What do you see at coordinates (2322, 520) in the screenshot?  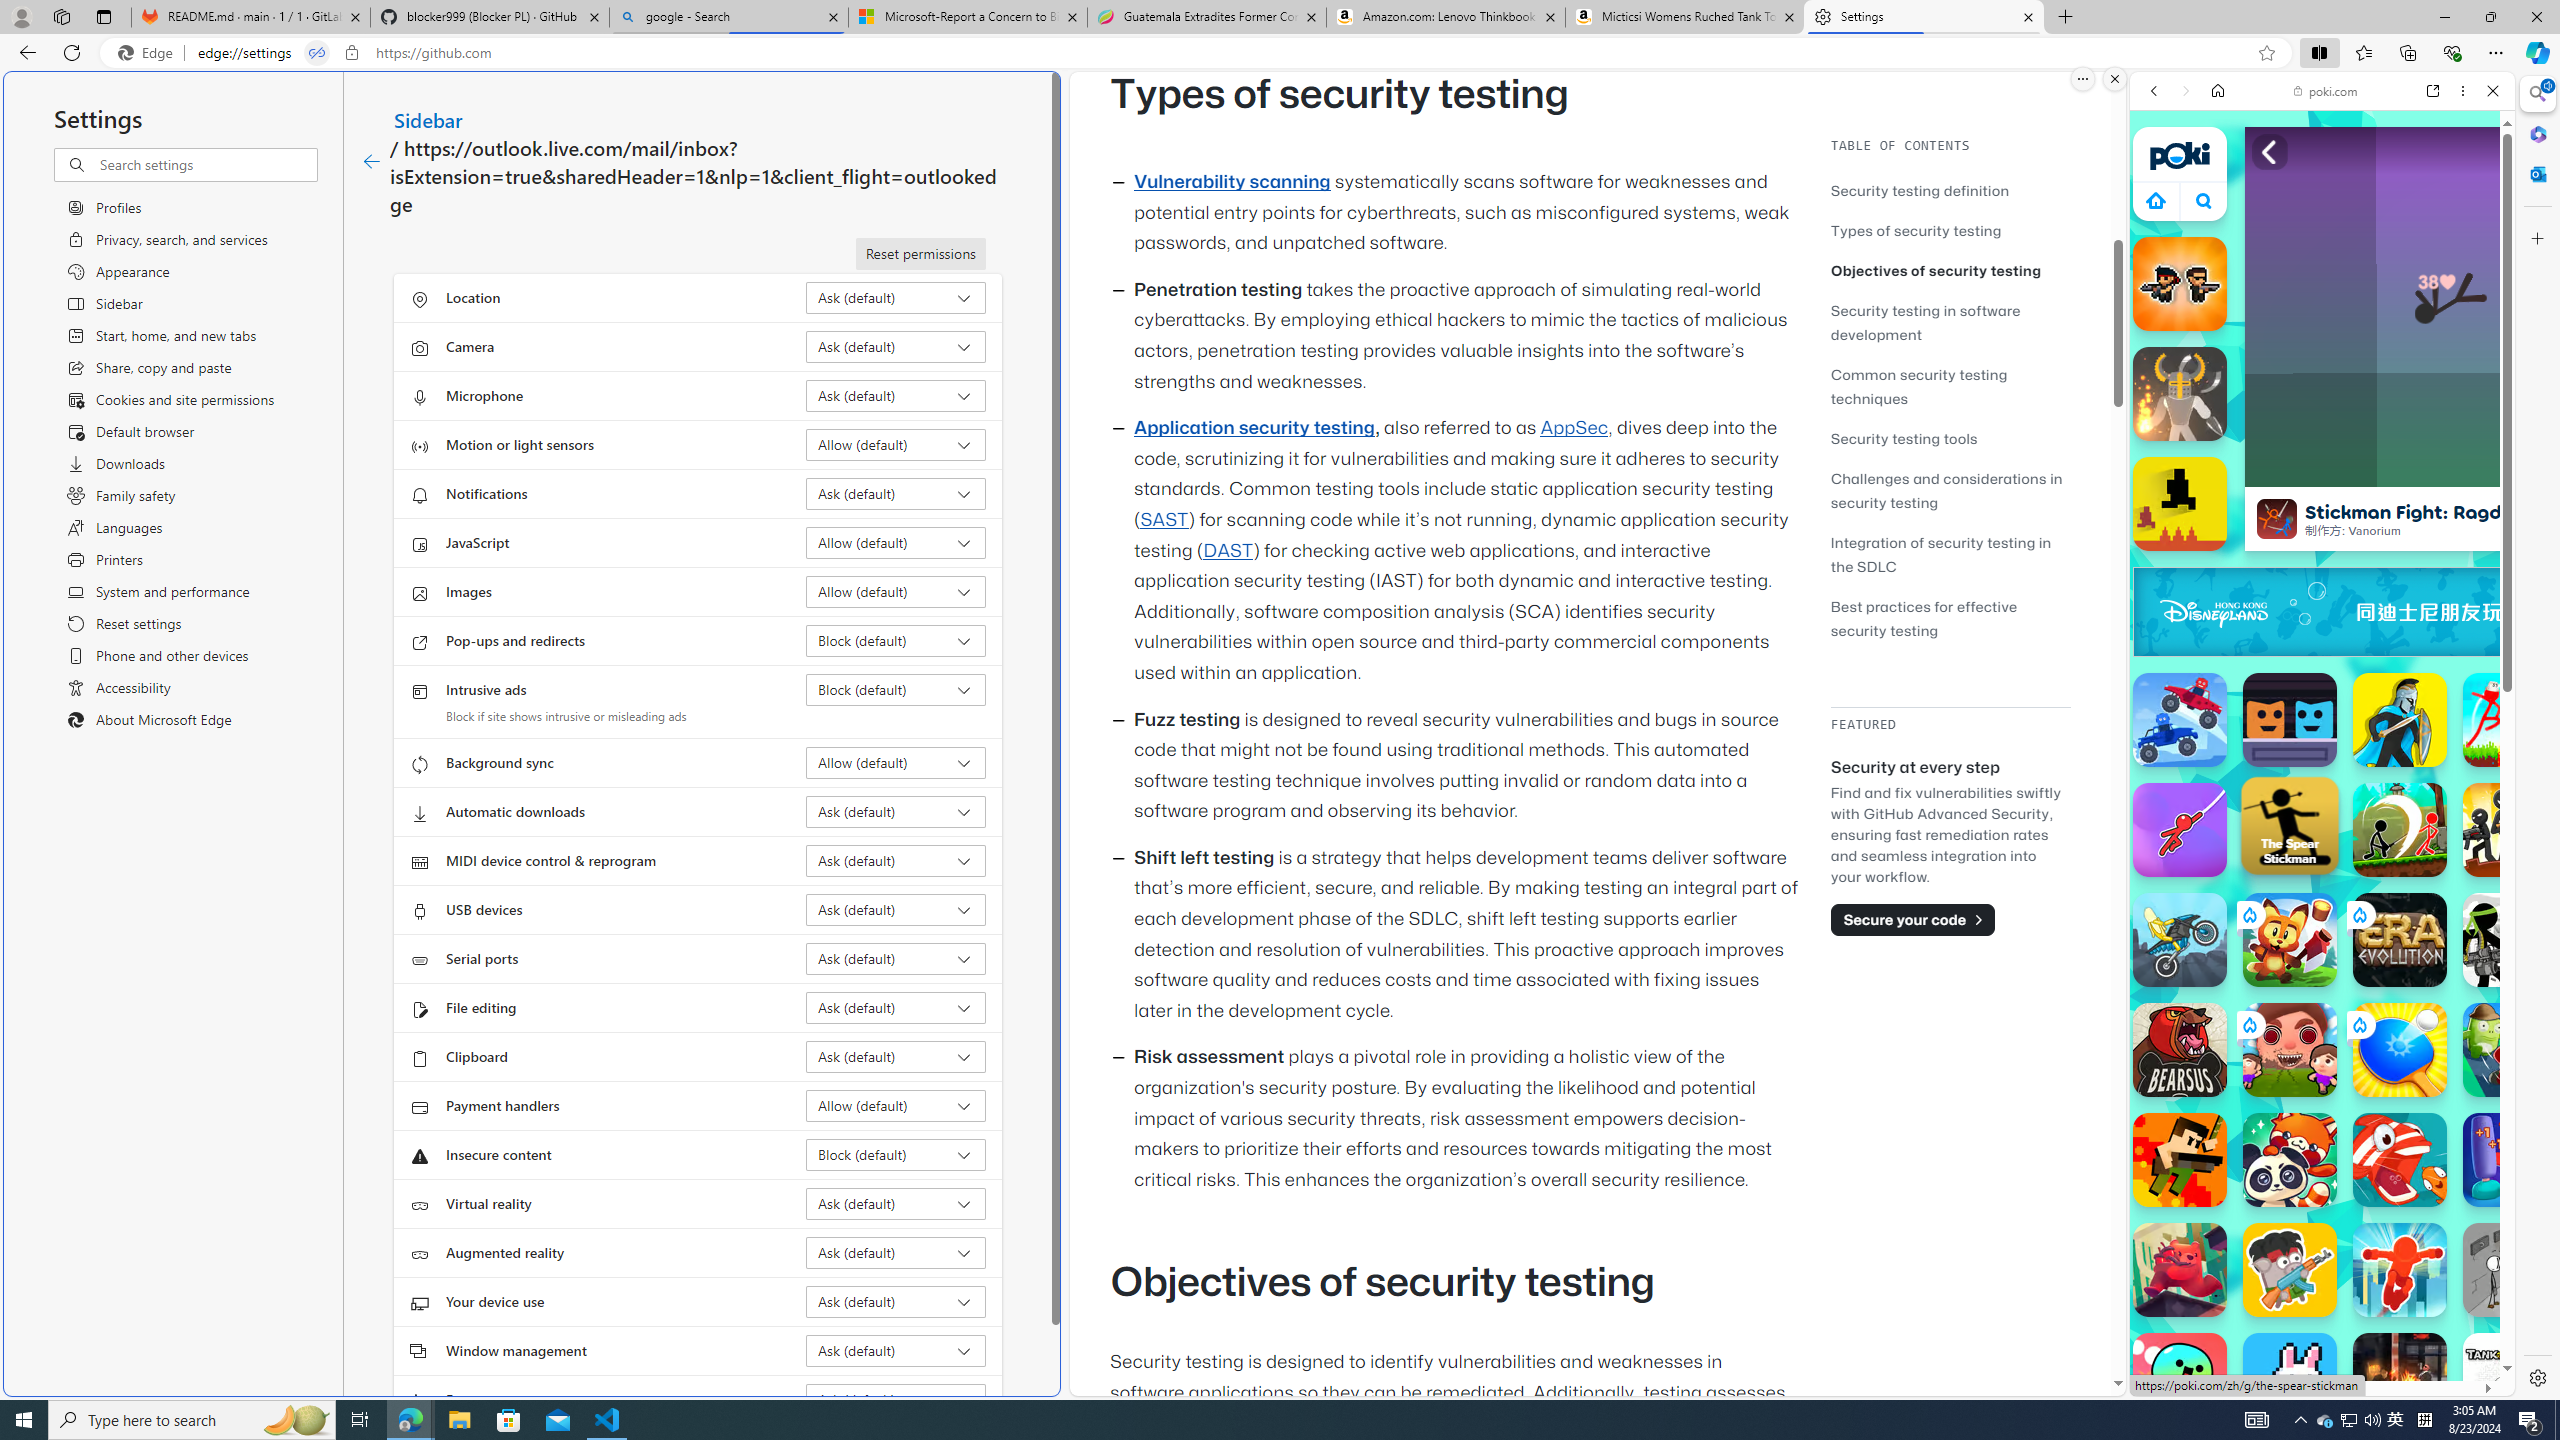 I see `Shooting Games` at bounding box center [2322, 520].